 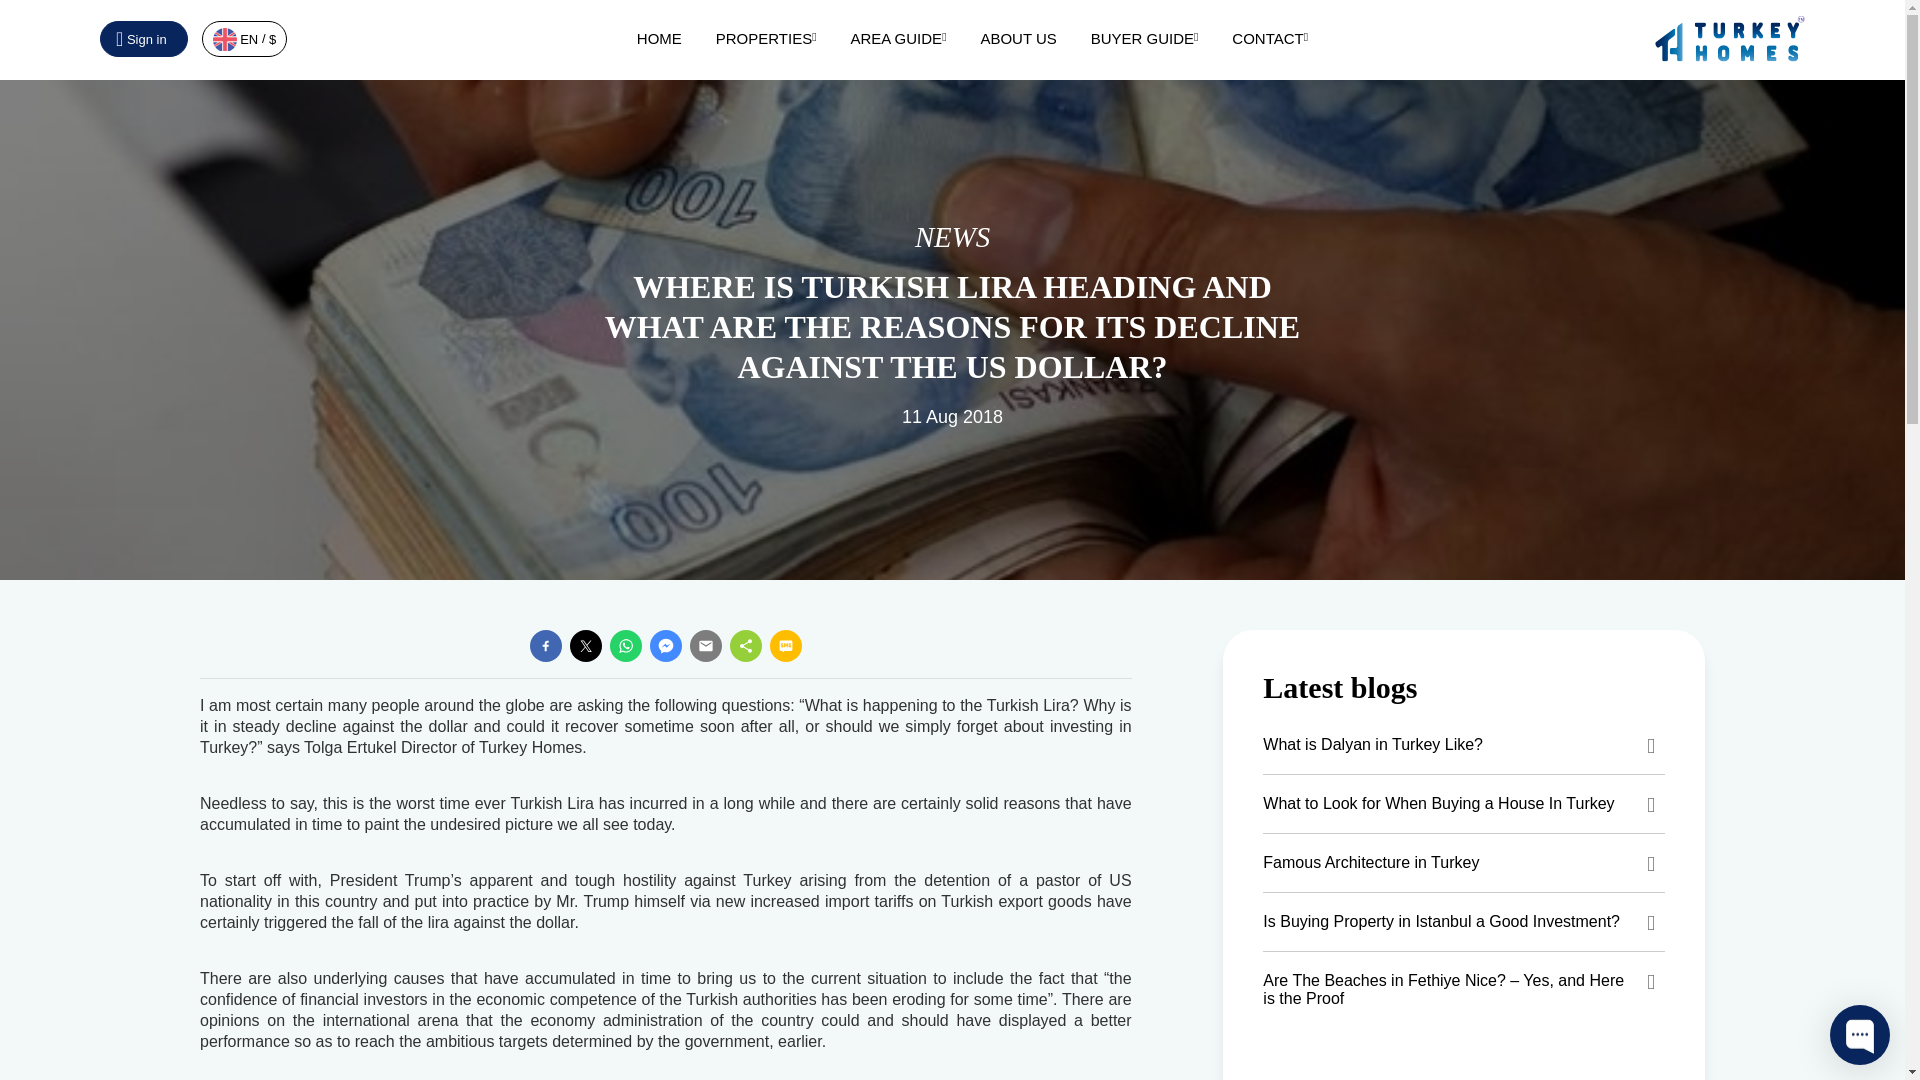 I want to click on PROPERTIES, so click(x=766, y=38).